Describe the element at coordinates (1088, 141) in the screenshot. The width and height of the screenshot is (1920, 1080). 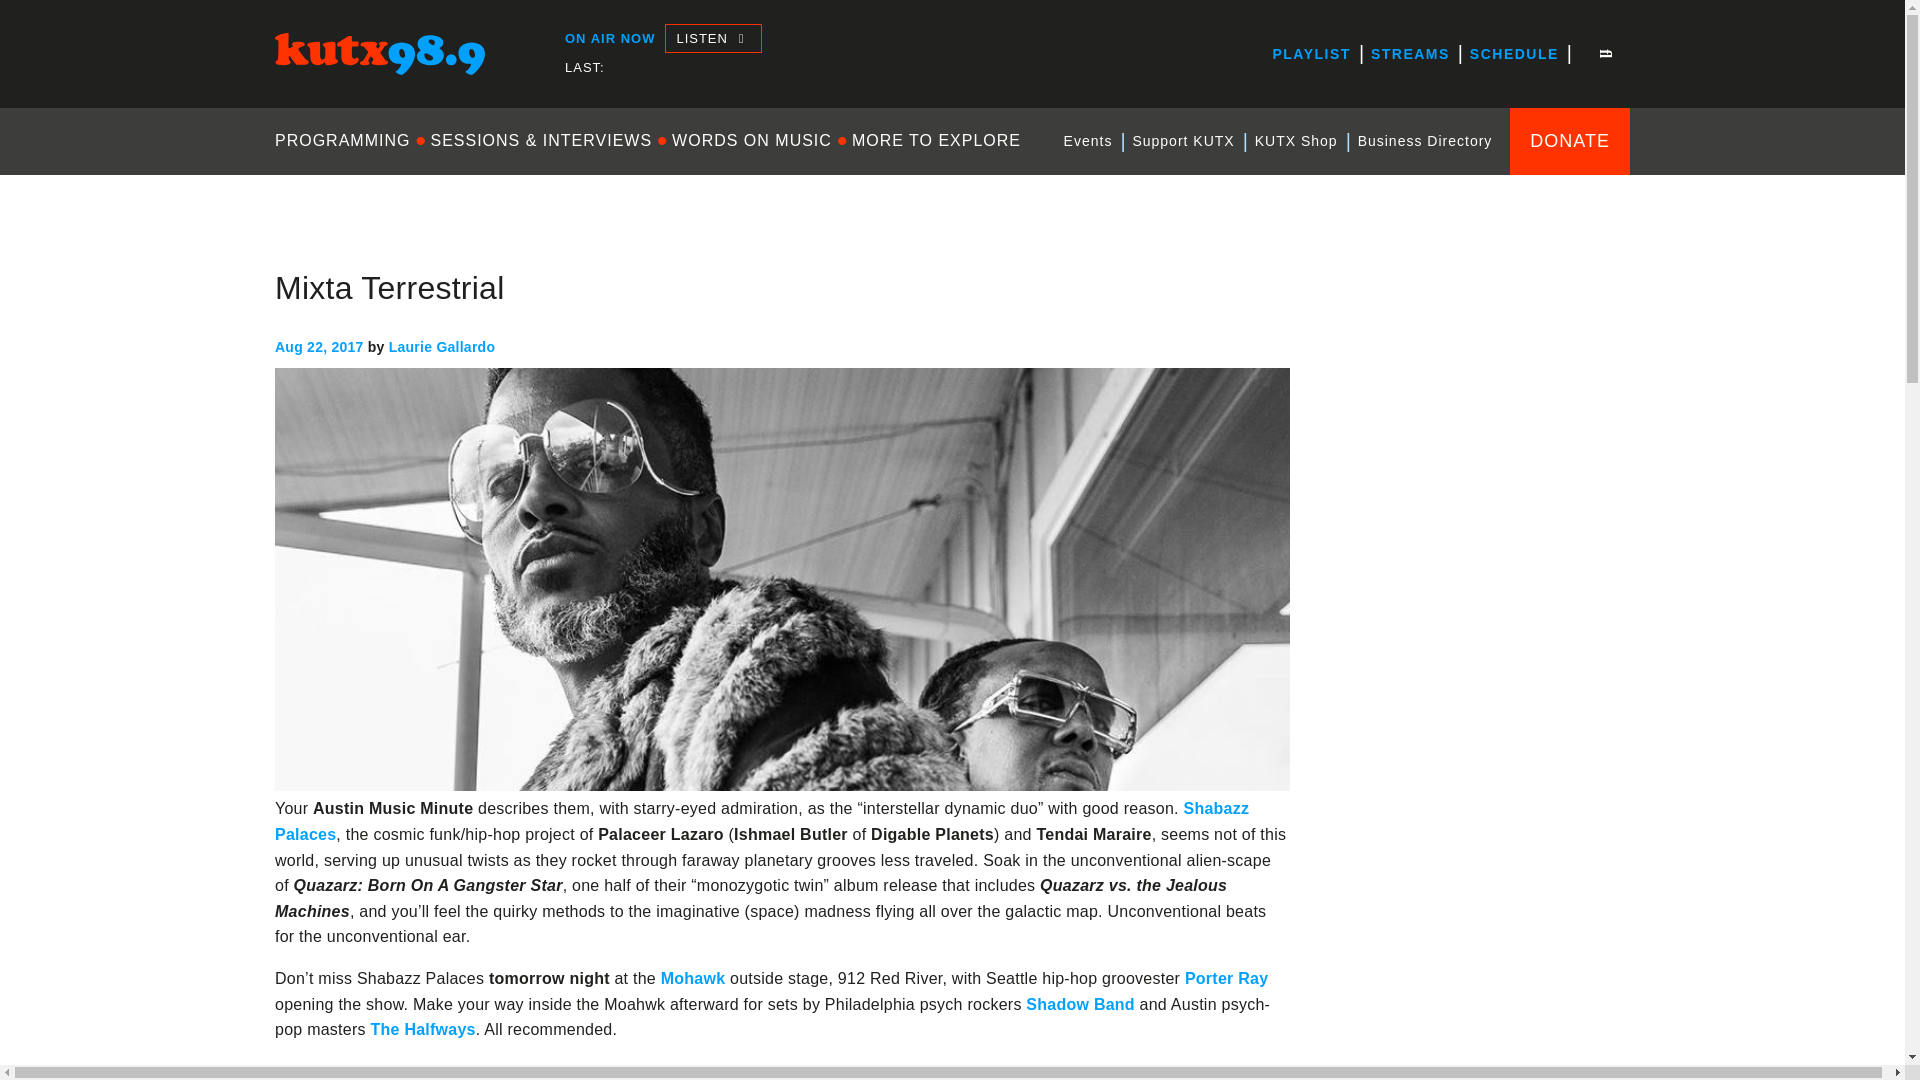
I see `Events` at that location.